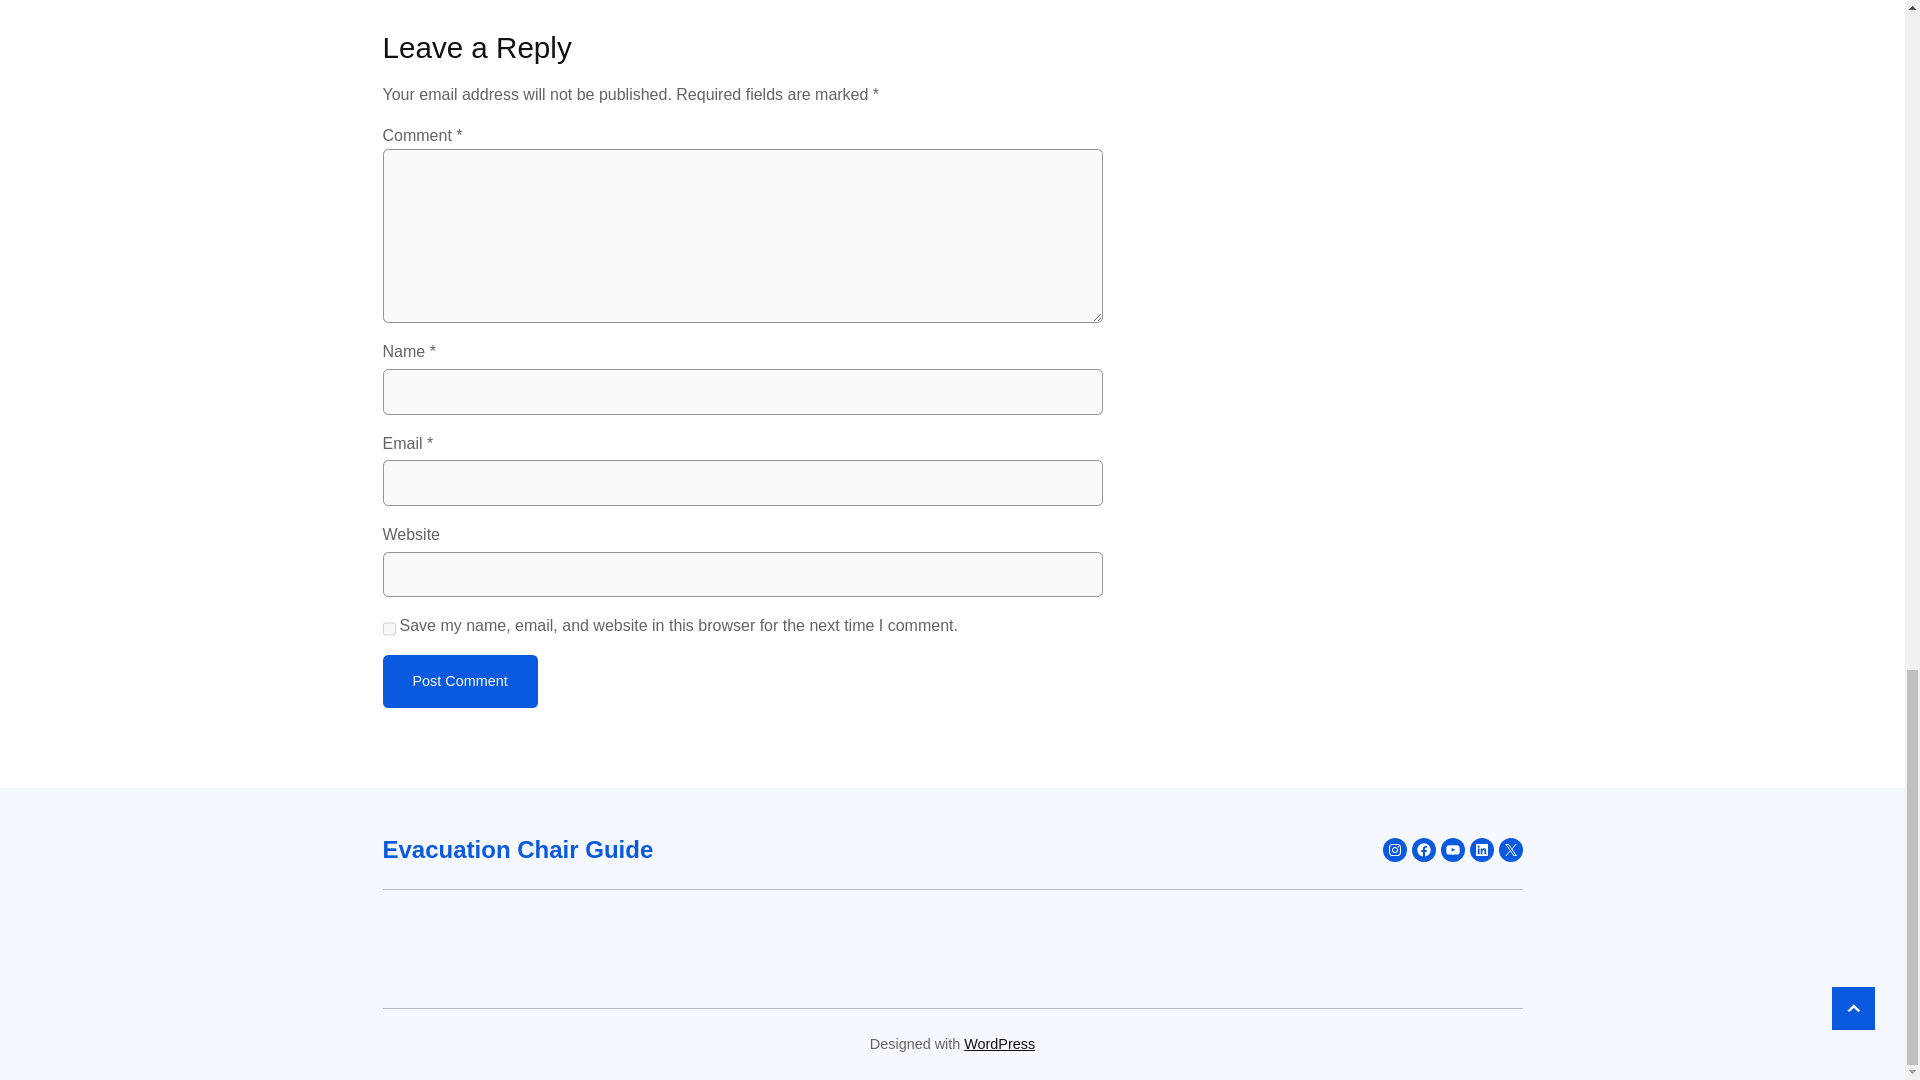  I want to click on YouTube, so click(1452, 850).